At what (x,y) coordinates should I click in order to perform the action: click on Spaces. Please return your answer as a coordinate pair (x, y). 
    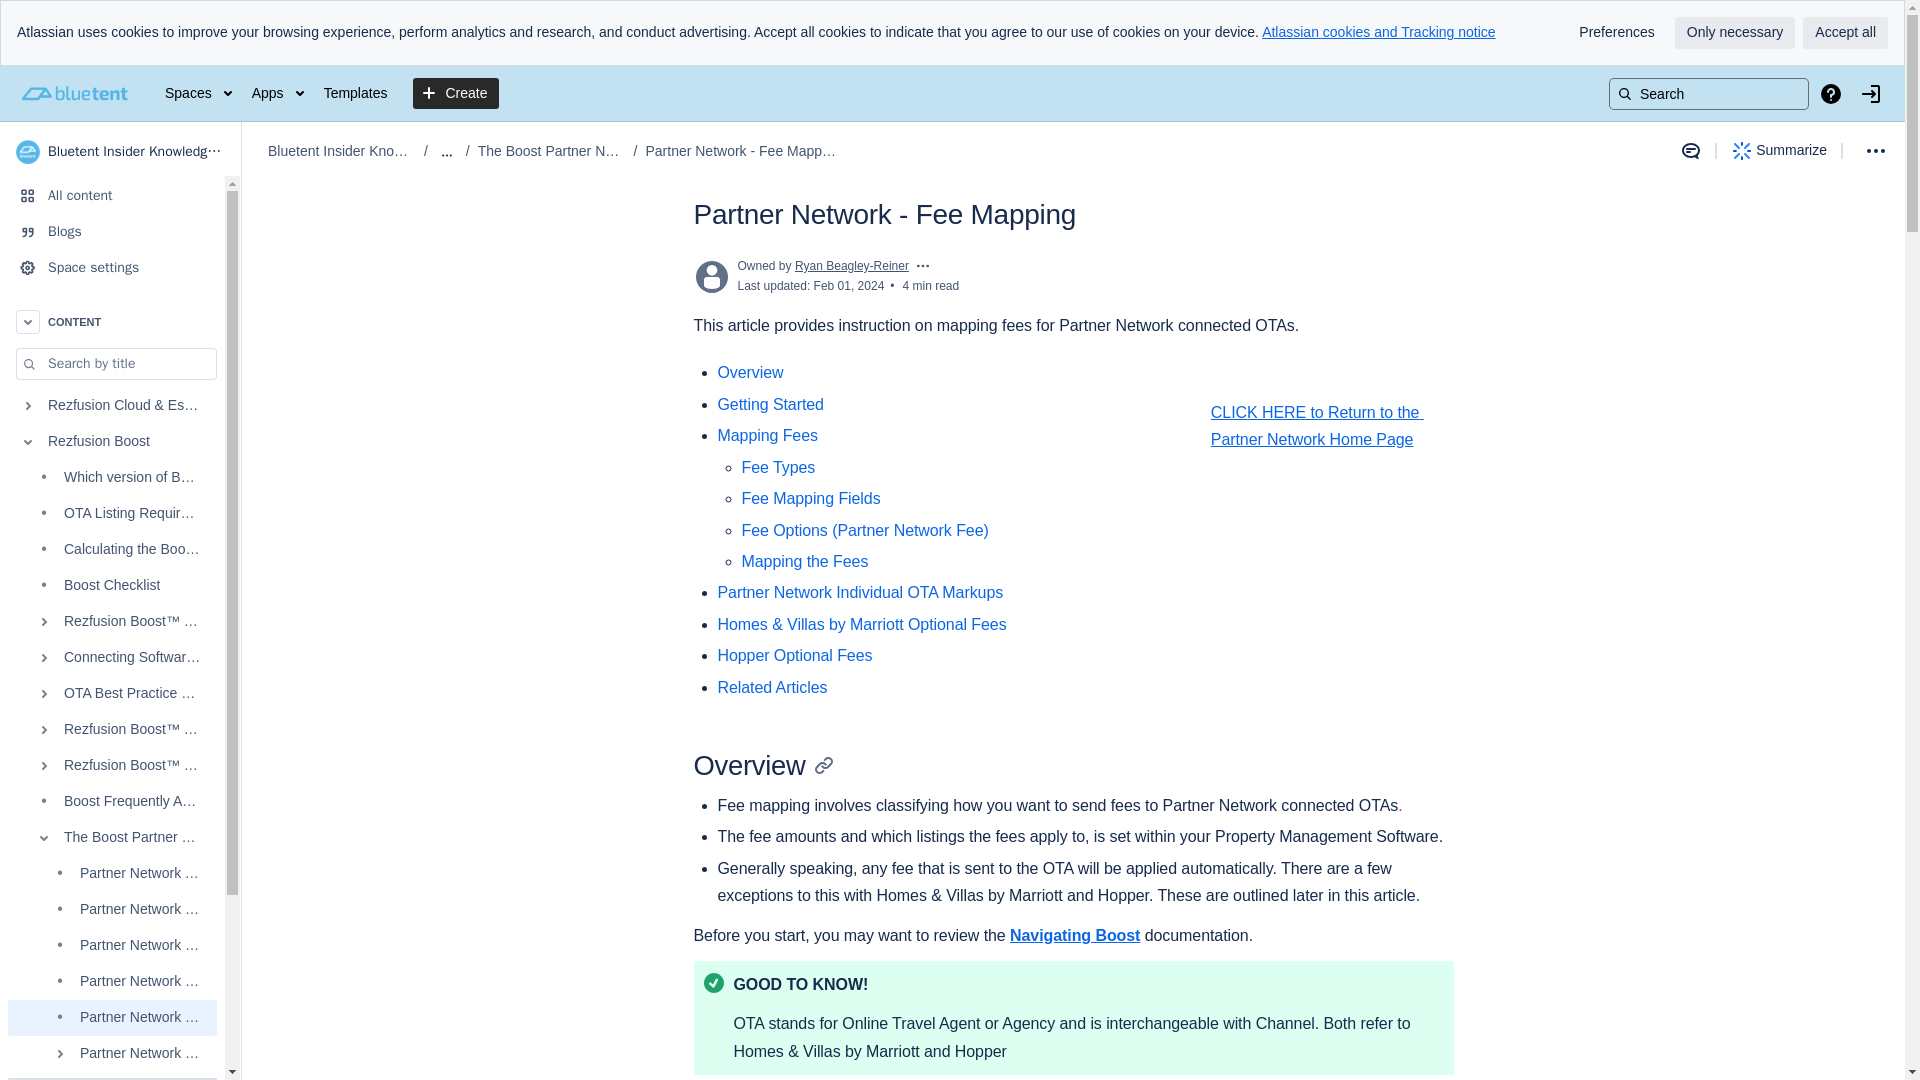
    Looking at the image, I should click on (198, 94).